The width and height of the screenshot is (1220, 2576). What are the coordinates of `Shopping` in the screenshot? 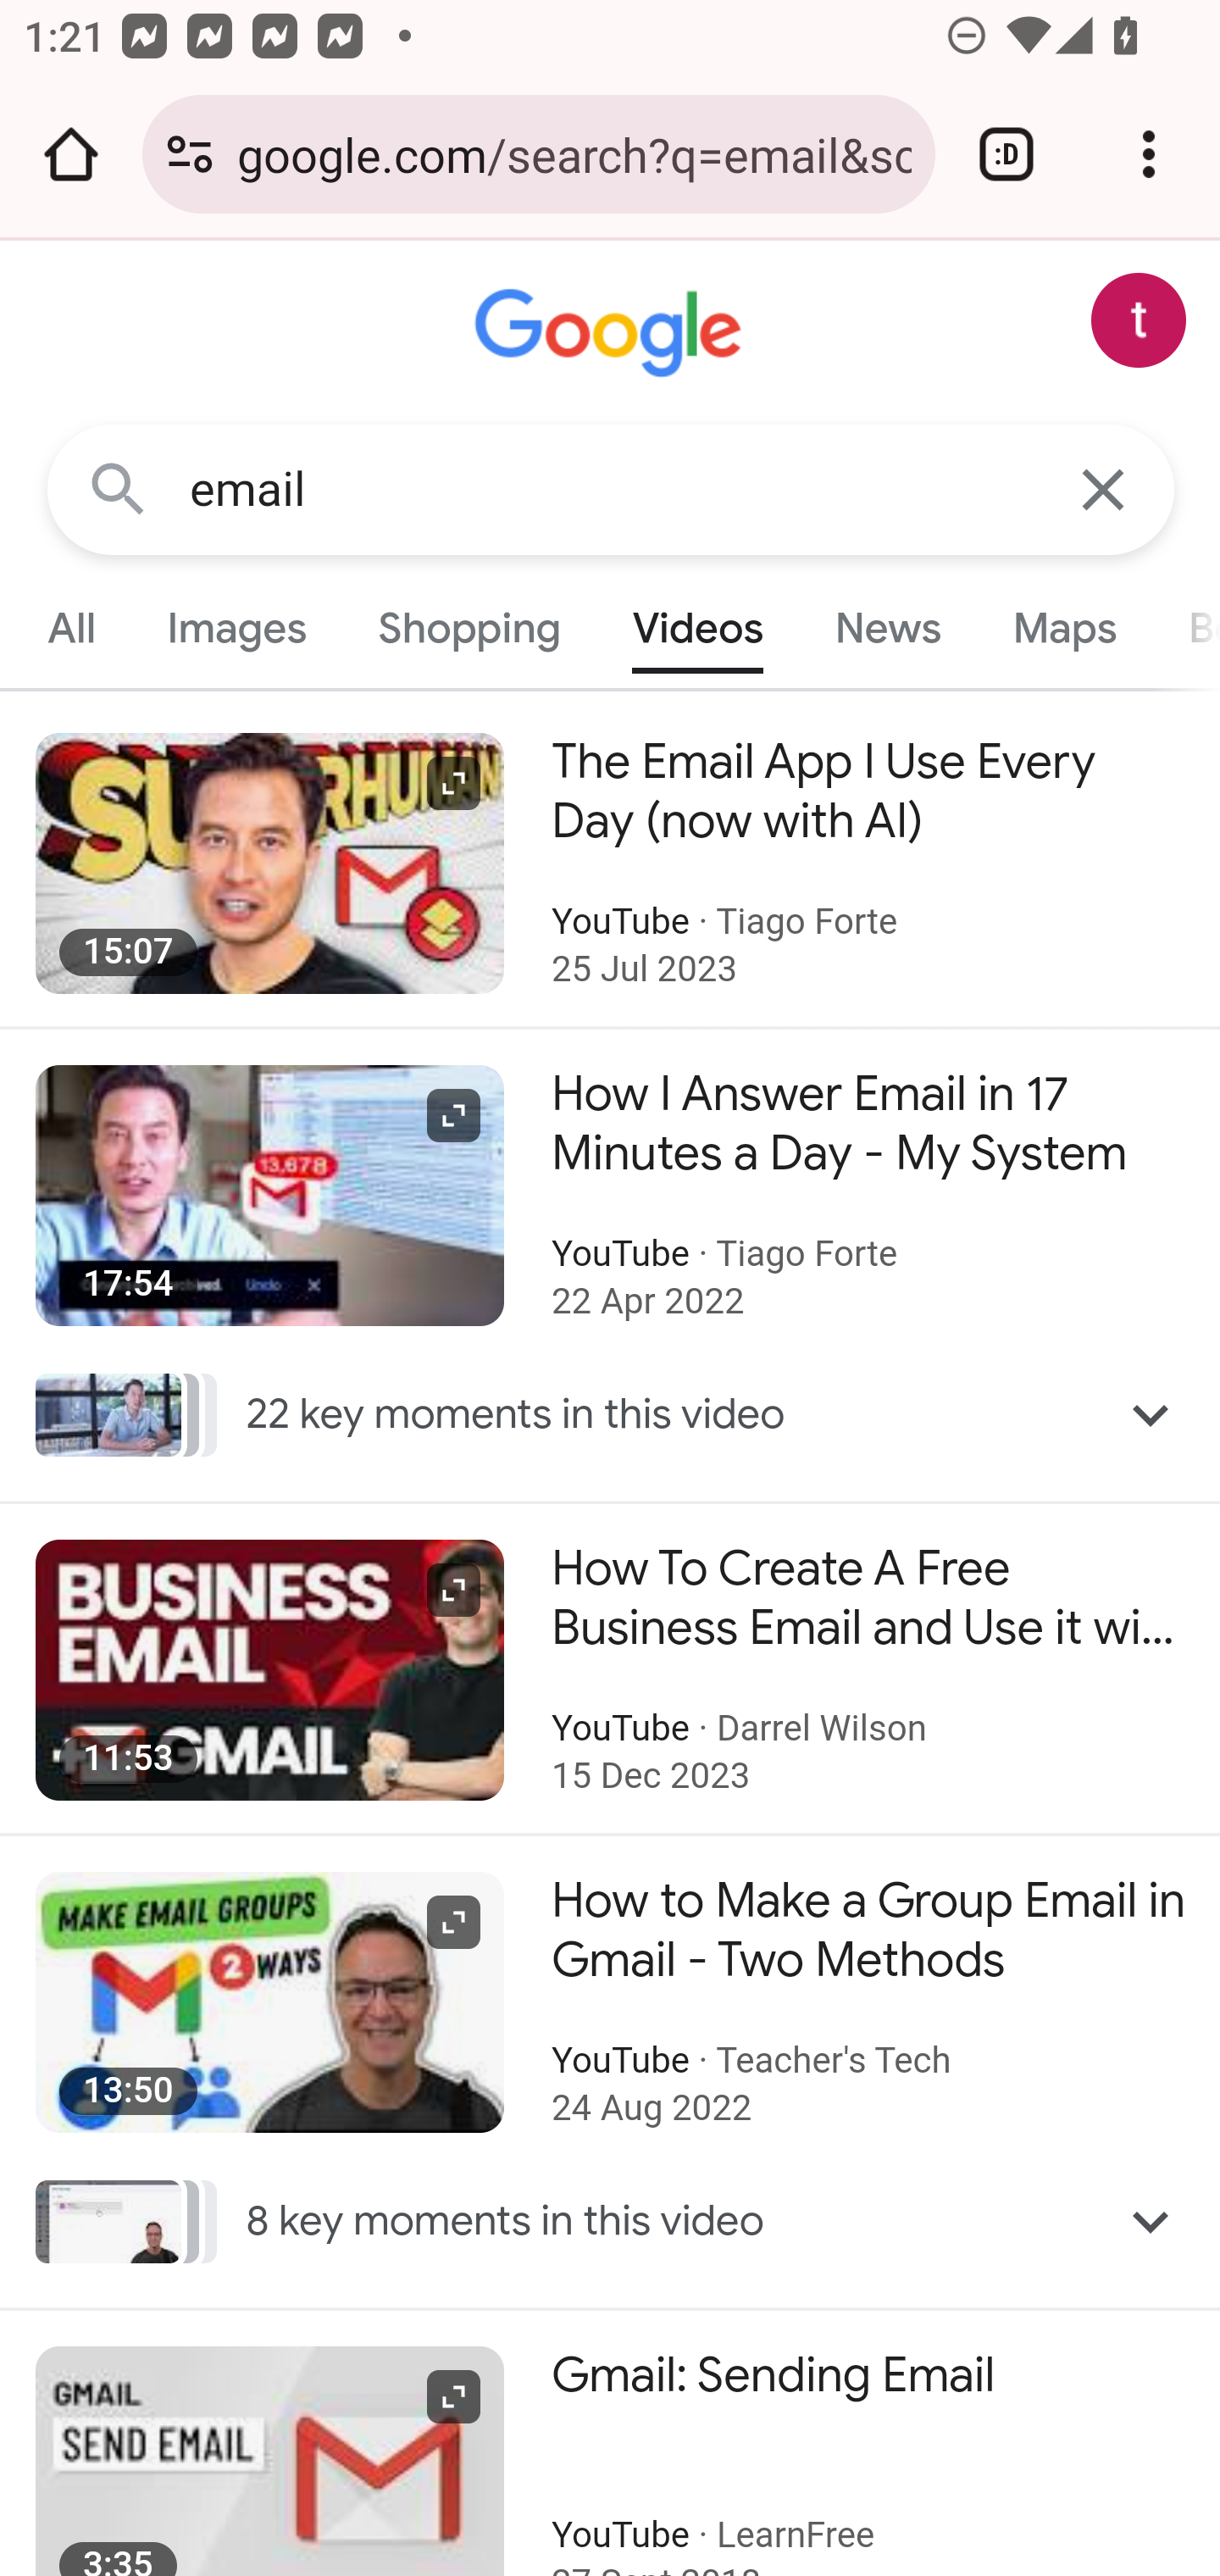 It's located at (469, 628).